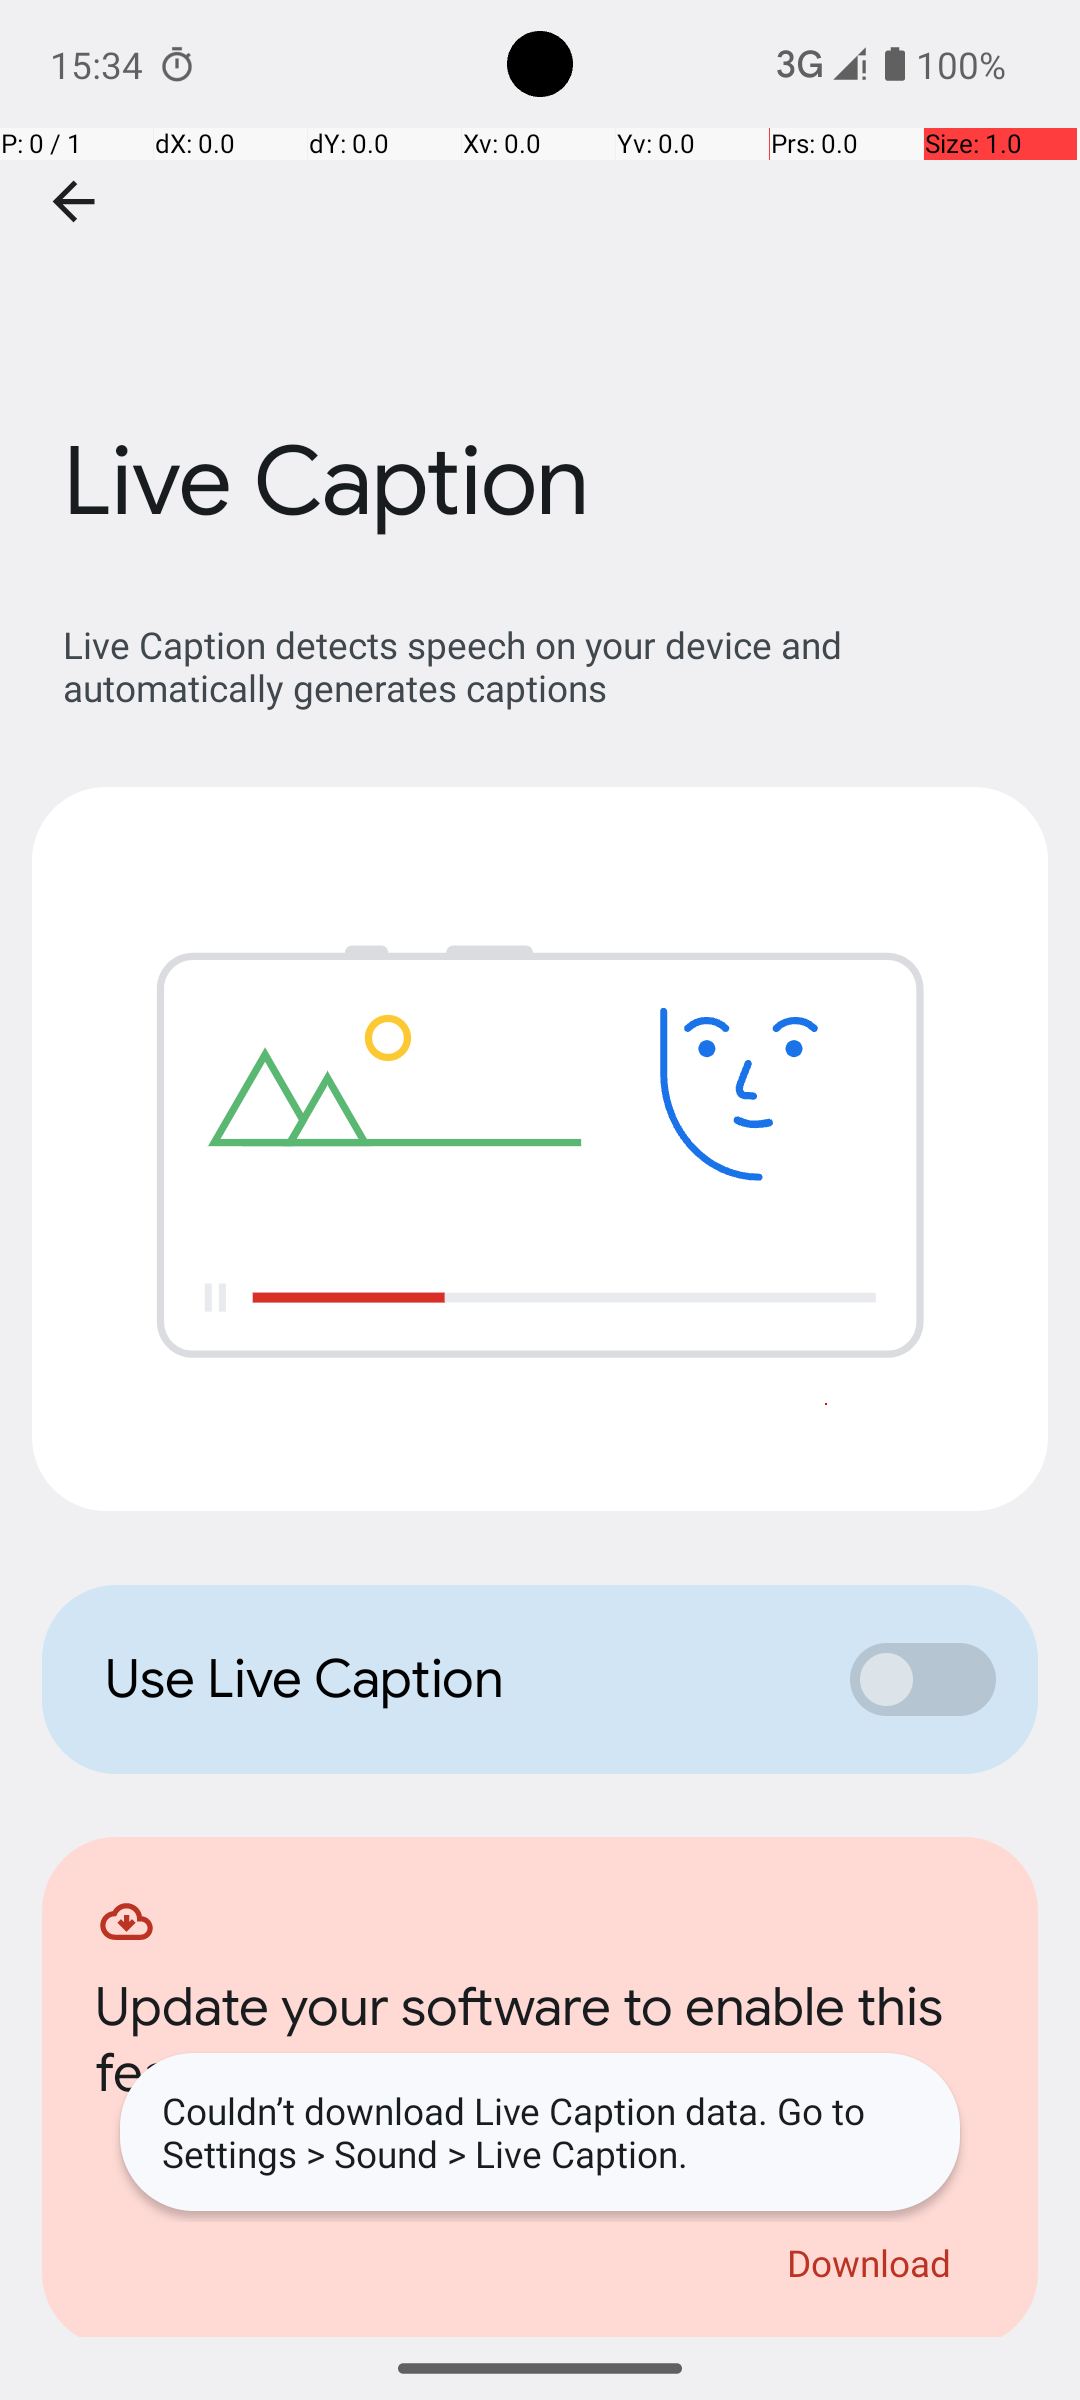  I want to click on Update your software to enable this feature., so click(540, 2046).